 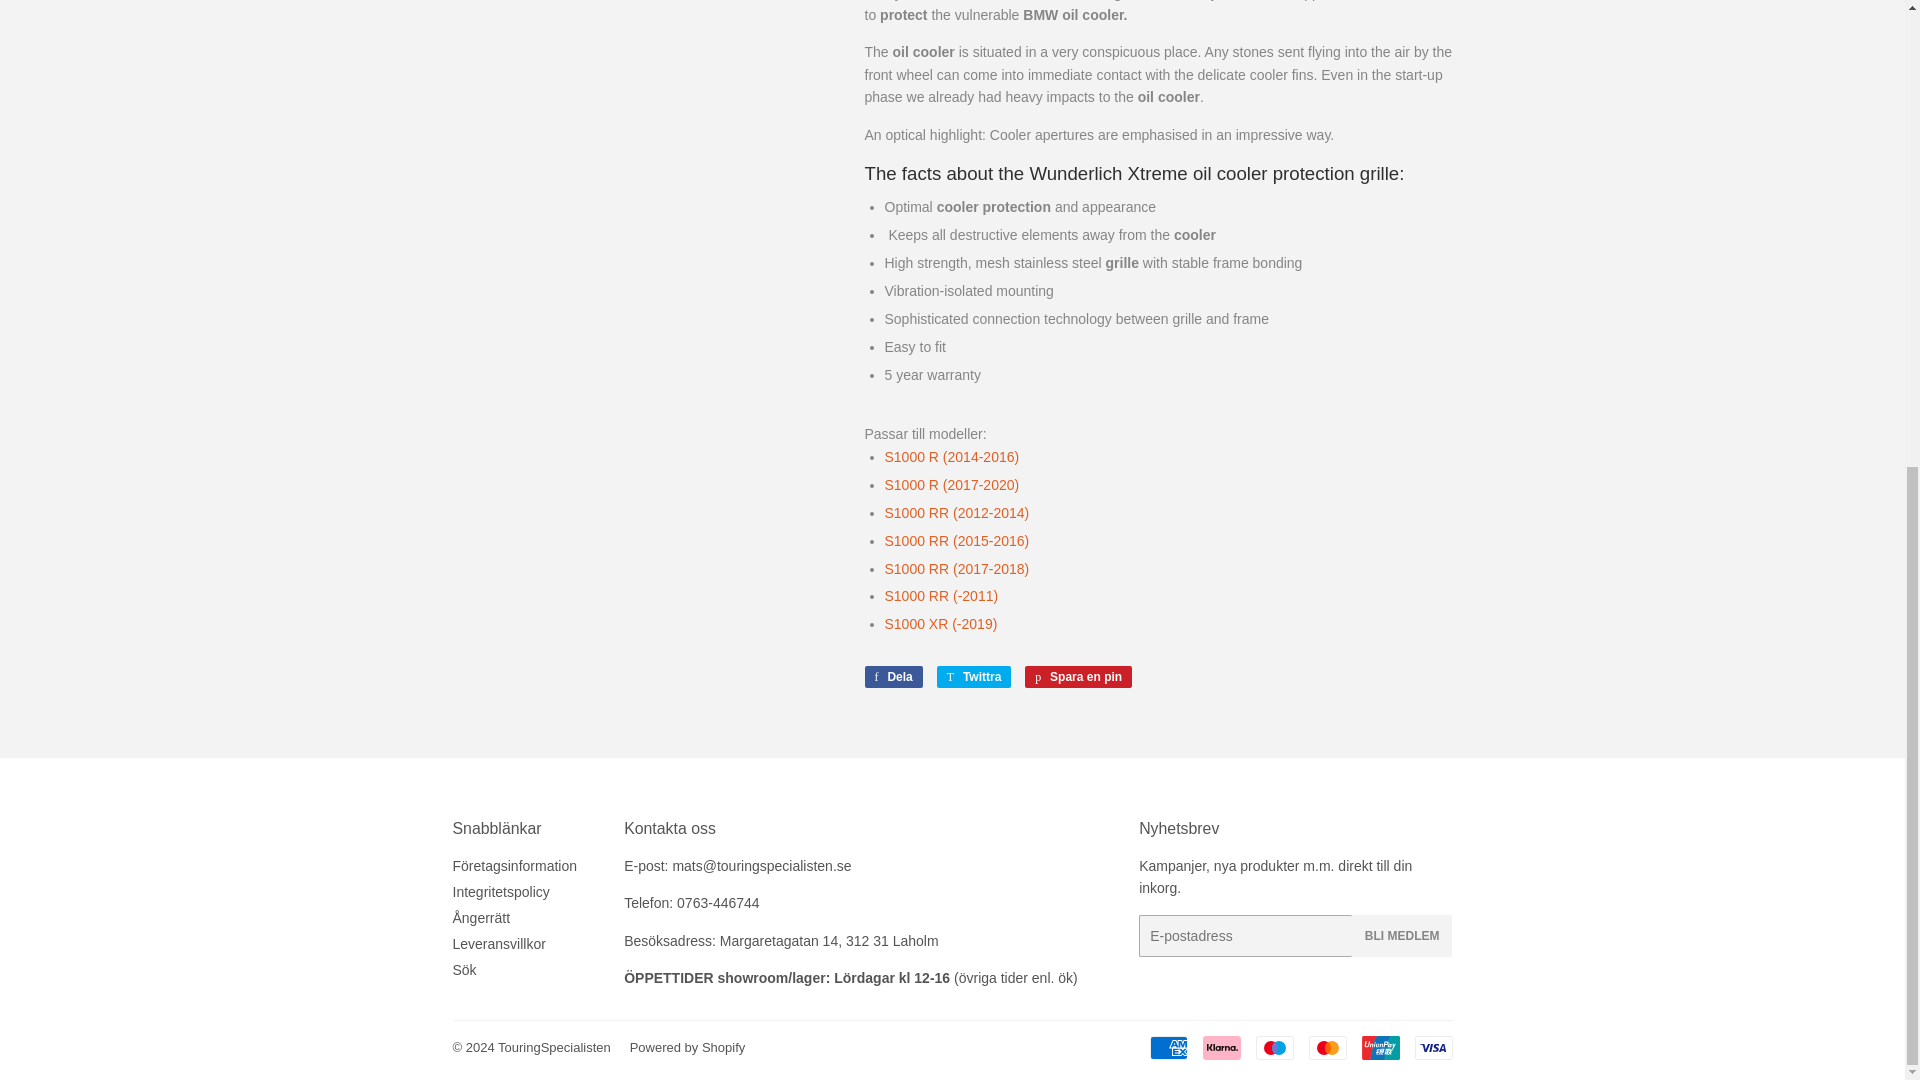 What do you see at coordinates (1380, 1047) in the screenshot?
I see `Union Pay` at bounding box center [1380, 1047].